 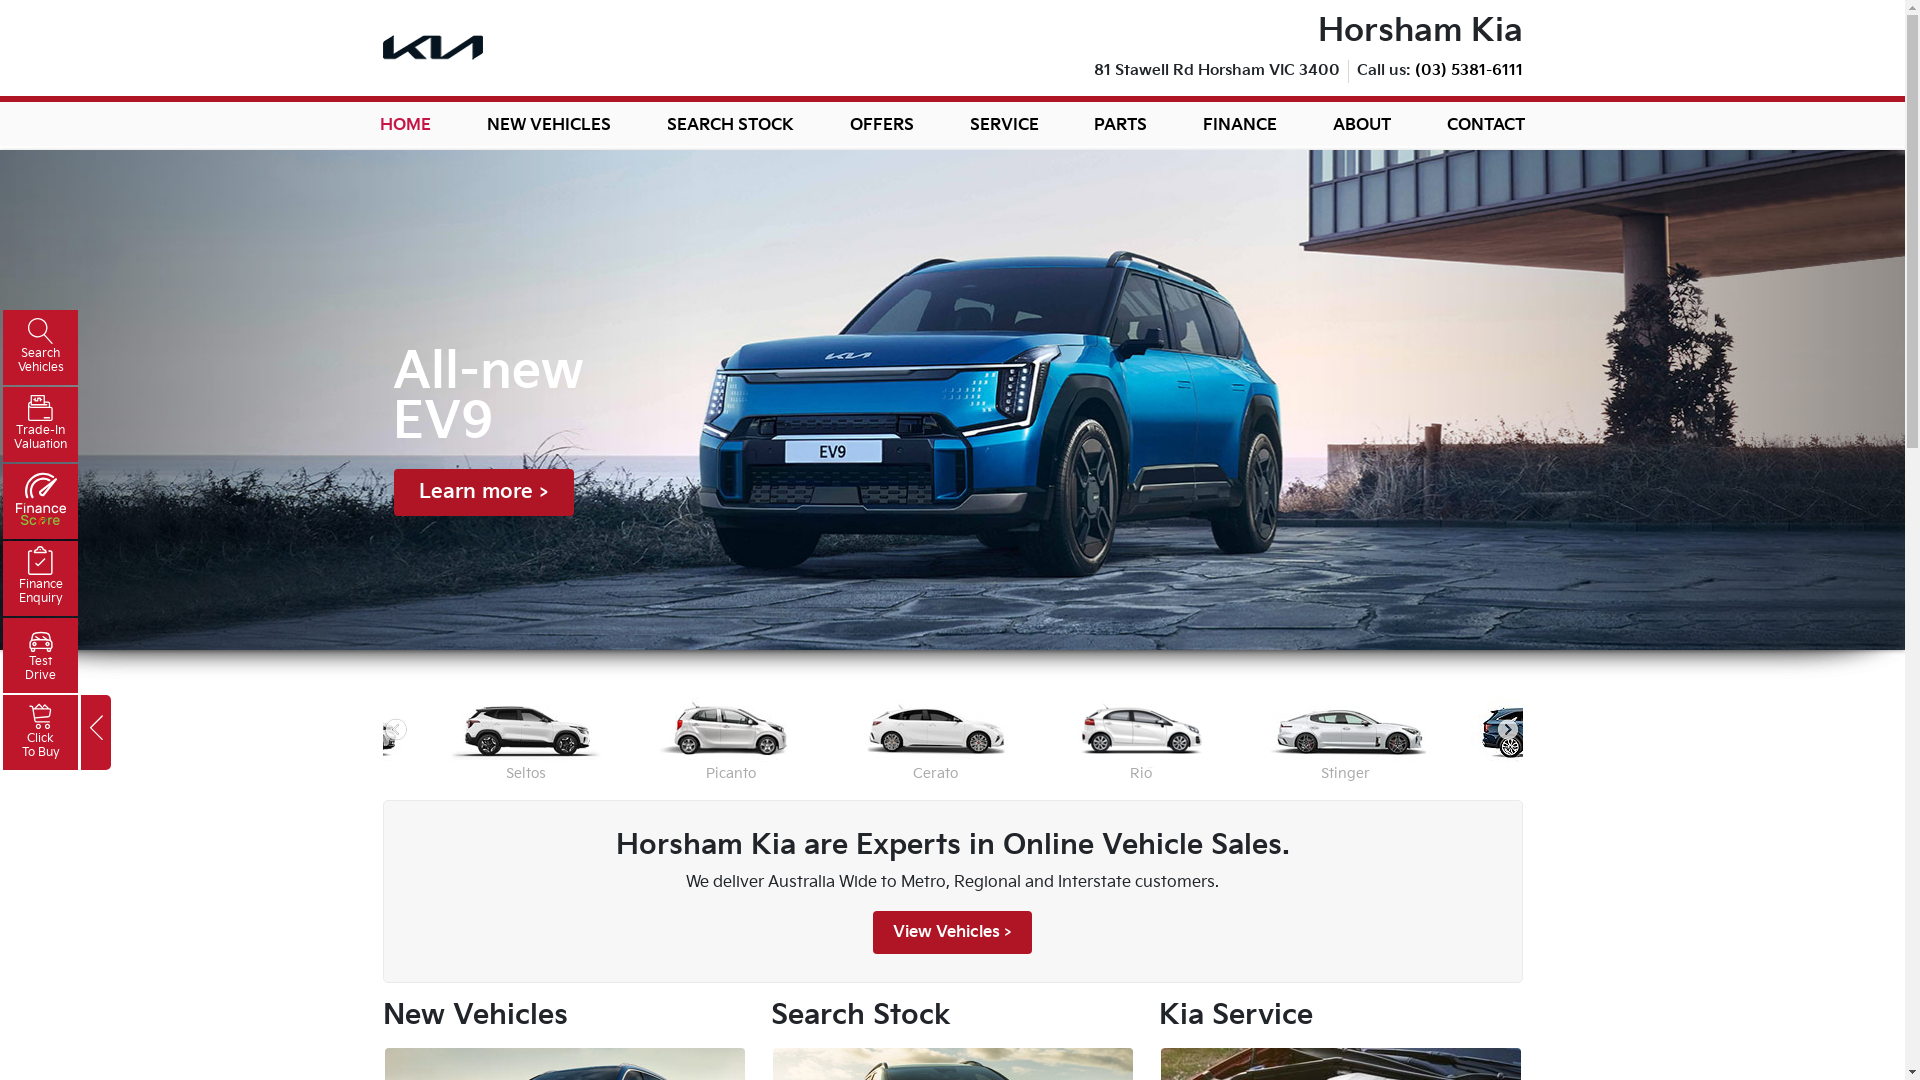 I want to click on HOME, so click(x=406, y=124).